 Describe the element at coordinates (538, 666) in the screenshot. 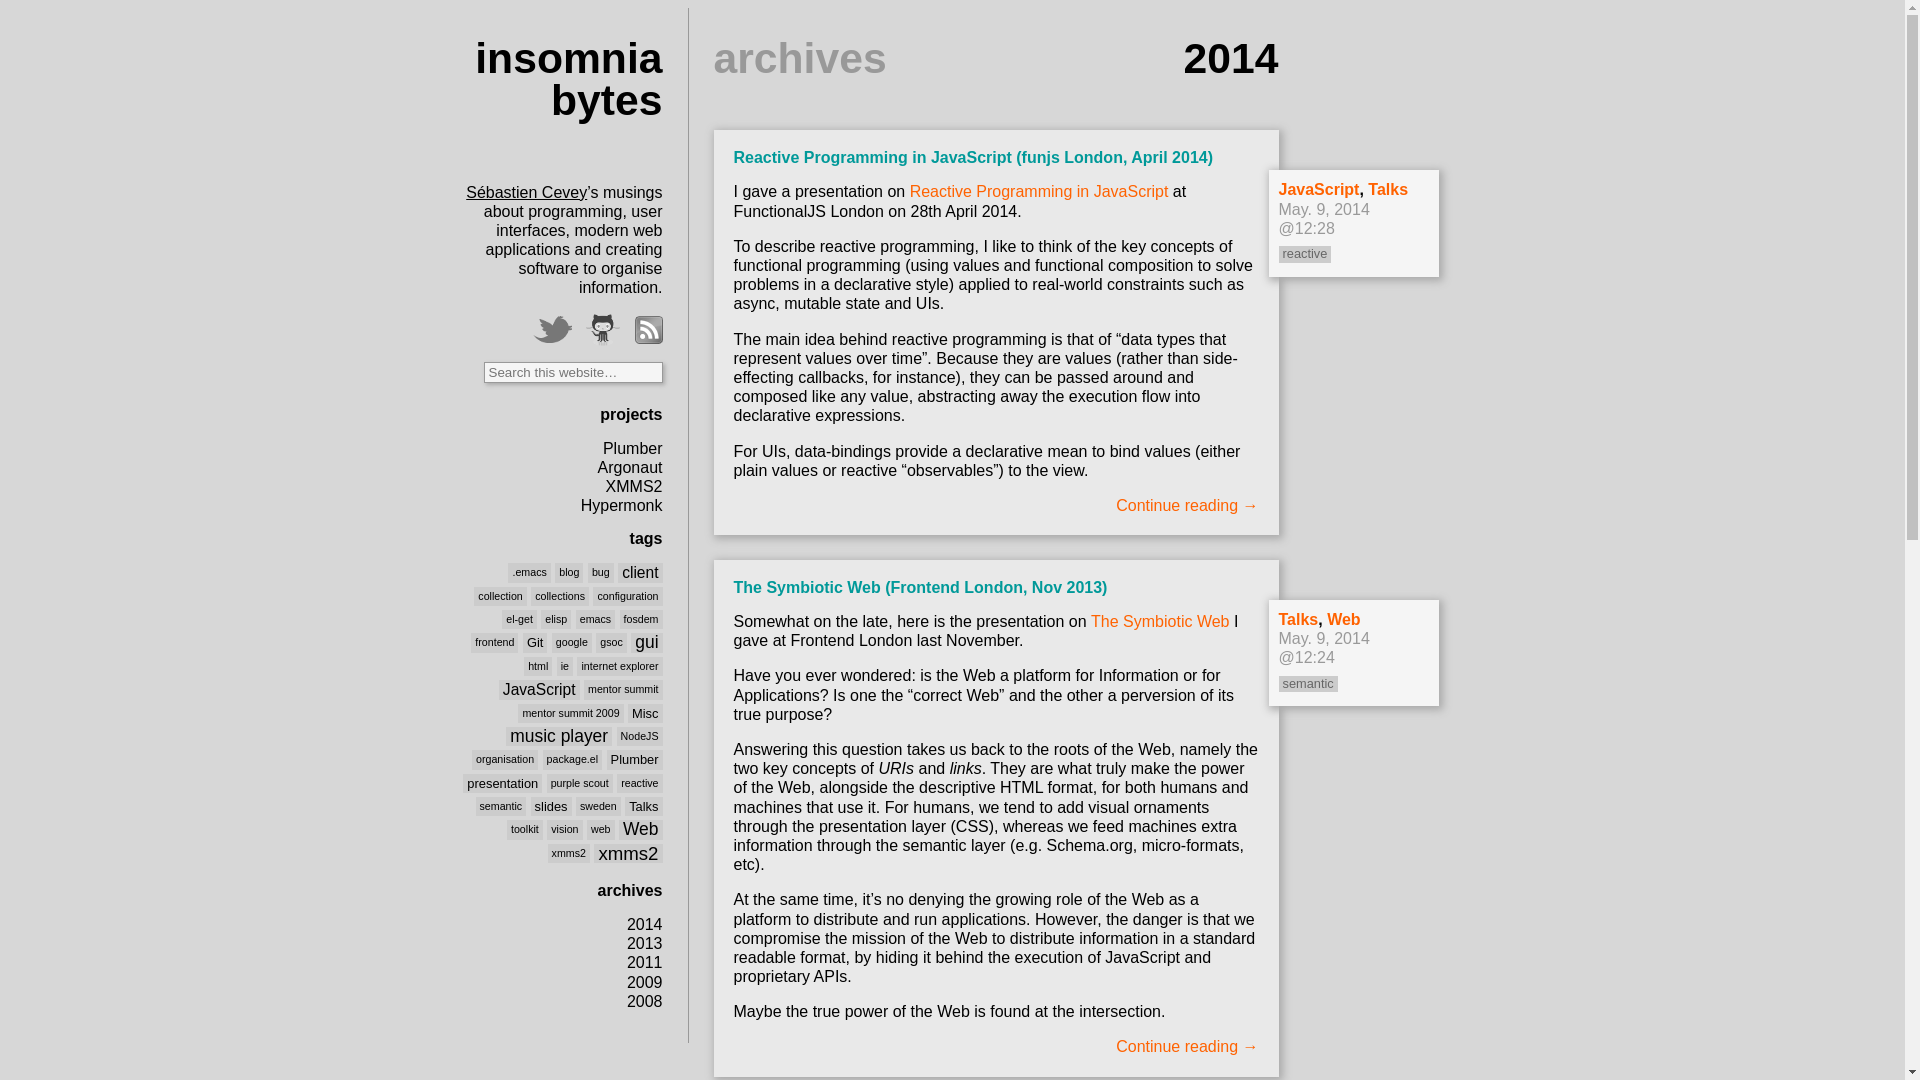

I see `html` at that location.